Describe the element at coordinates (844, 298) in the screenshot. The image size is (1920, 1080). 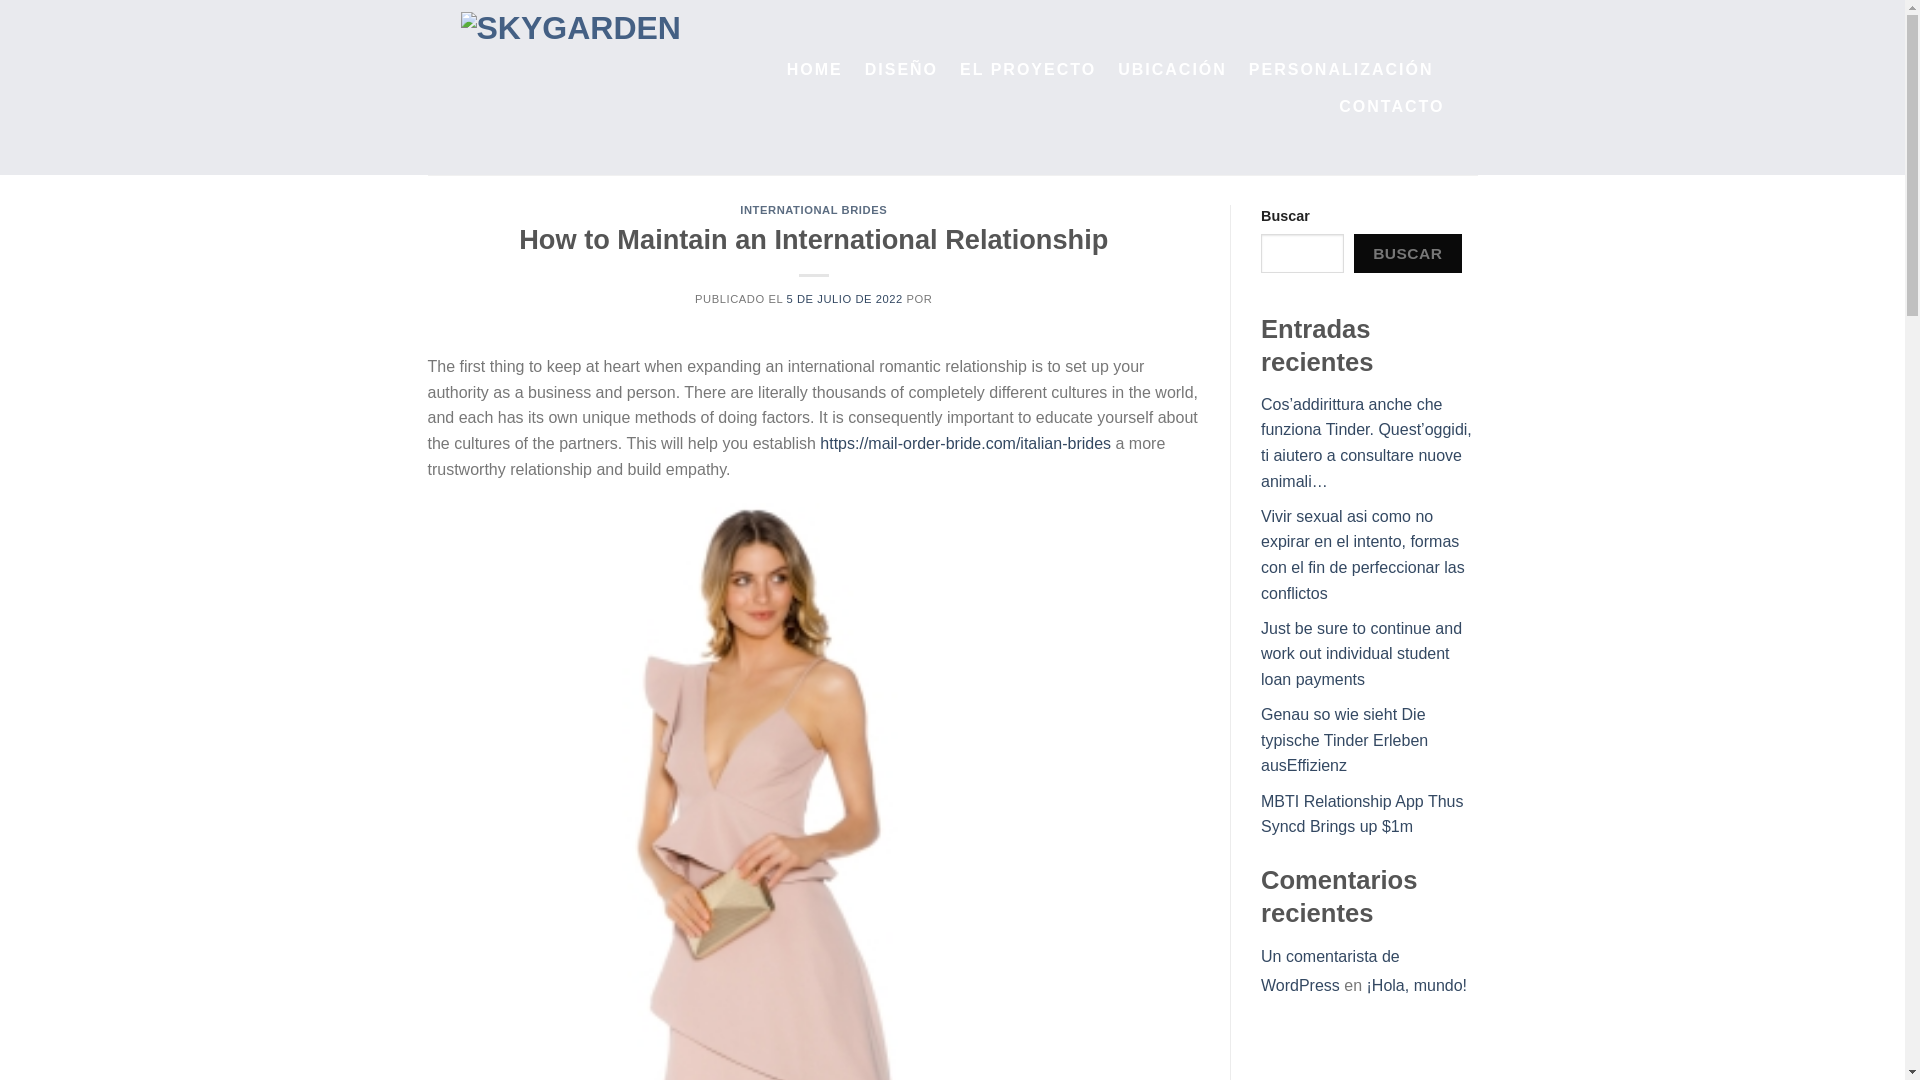
I see `5 DE JULIO DE 2022` at that location.